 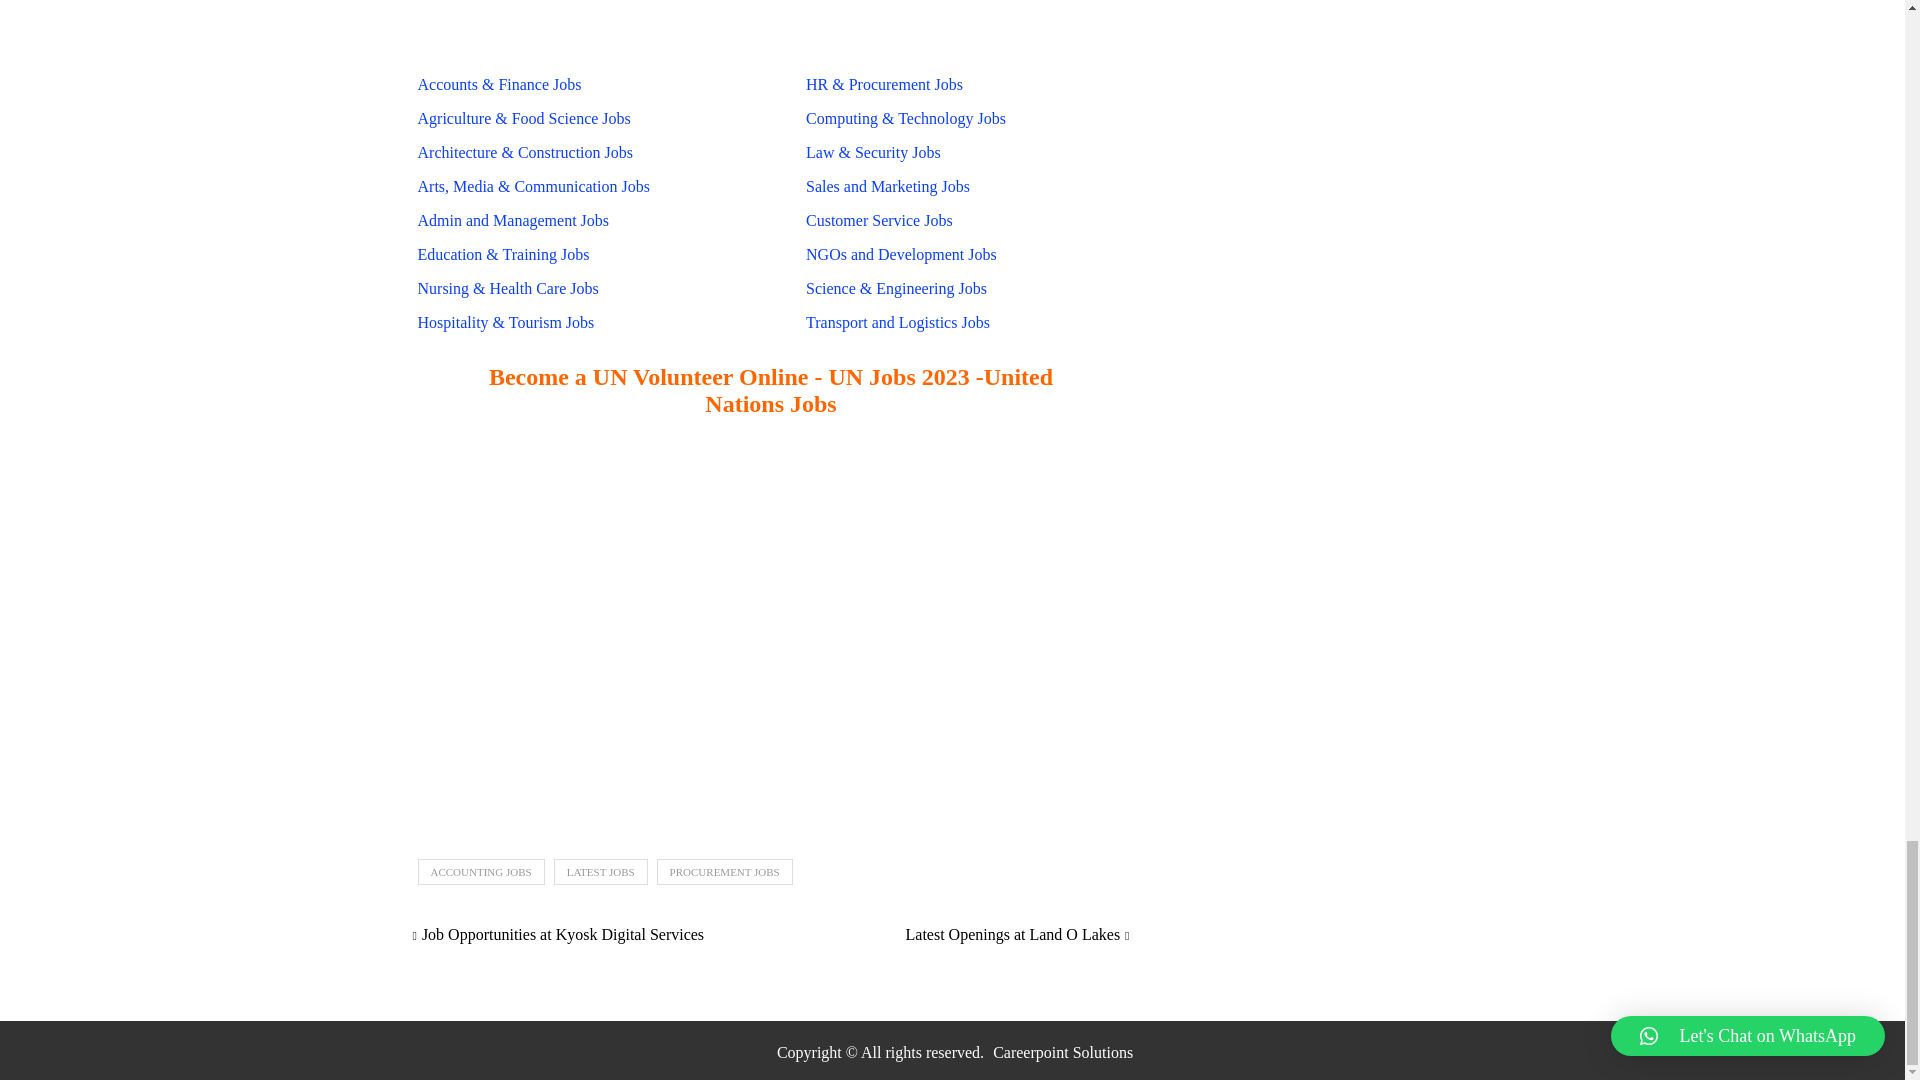 I want to click on Job Opportunities at Kyosk Digital Services, so click(x=558, y=934).